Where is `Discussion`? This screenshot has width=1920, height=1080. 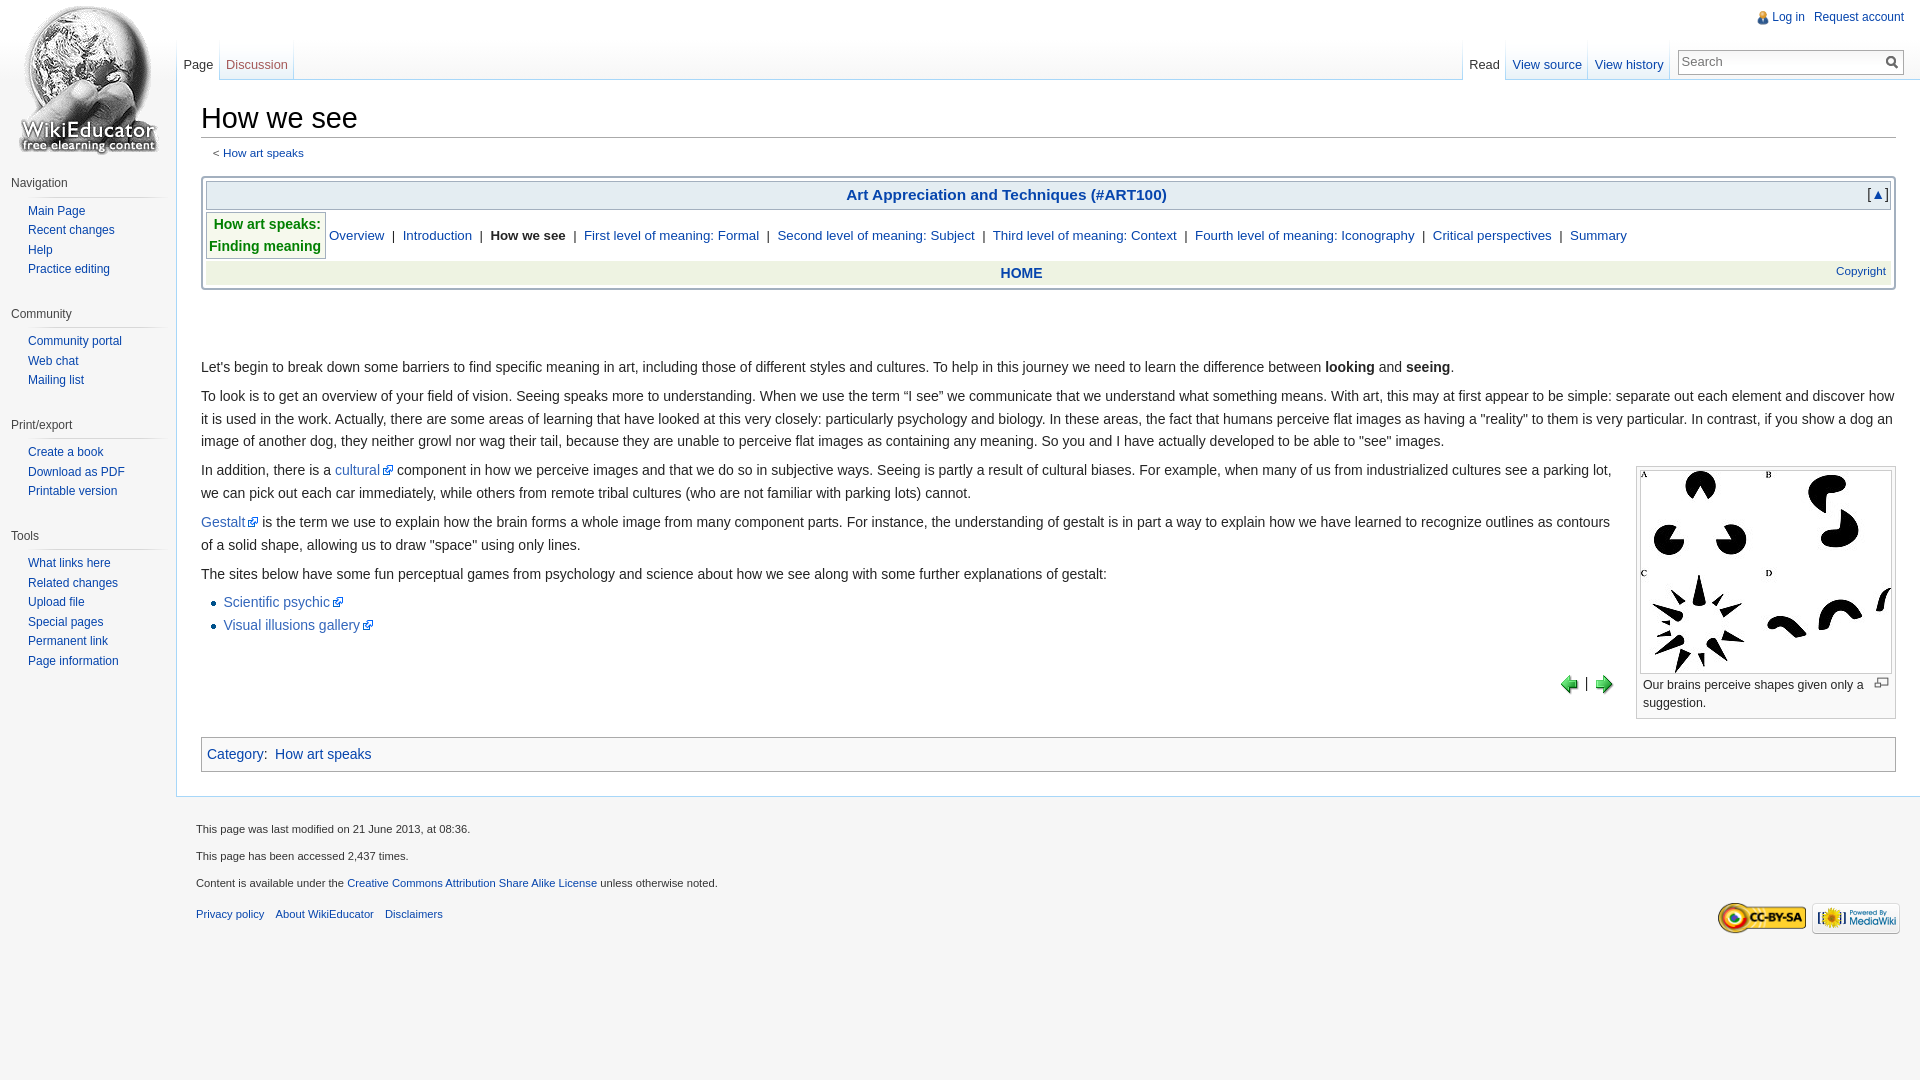
Discussion is located at coordinates (258, 59).